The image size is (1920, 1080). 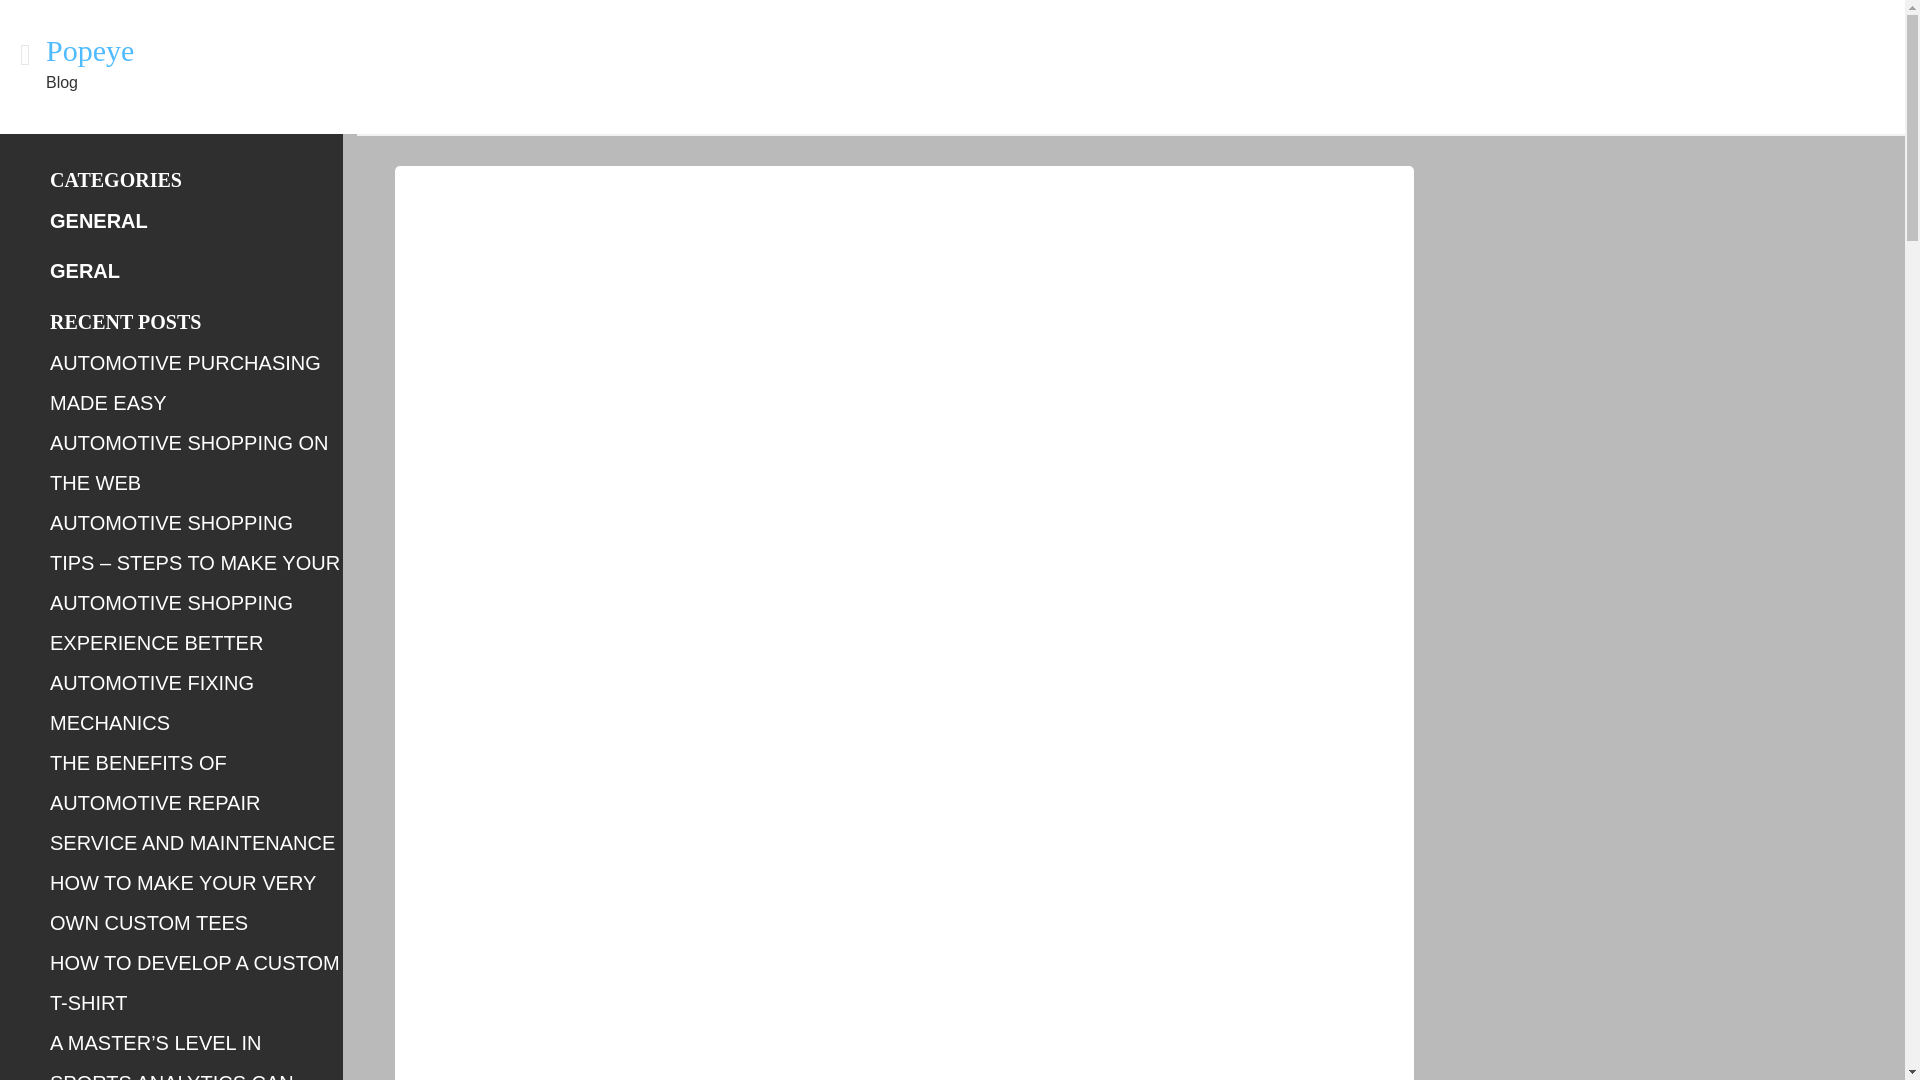 What do you see at coordinates (188, 462) in the screenshot?
I see `AUTOMOTIVE SHOPPING ON THE WEB` at bounding box center [188, 462].